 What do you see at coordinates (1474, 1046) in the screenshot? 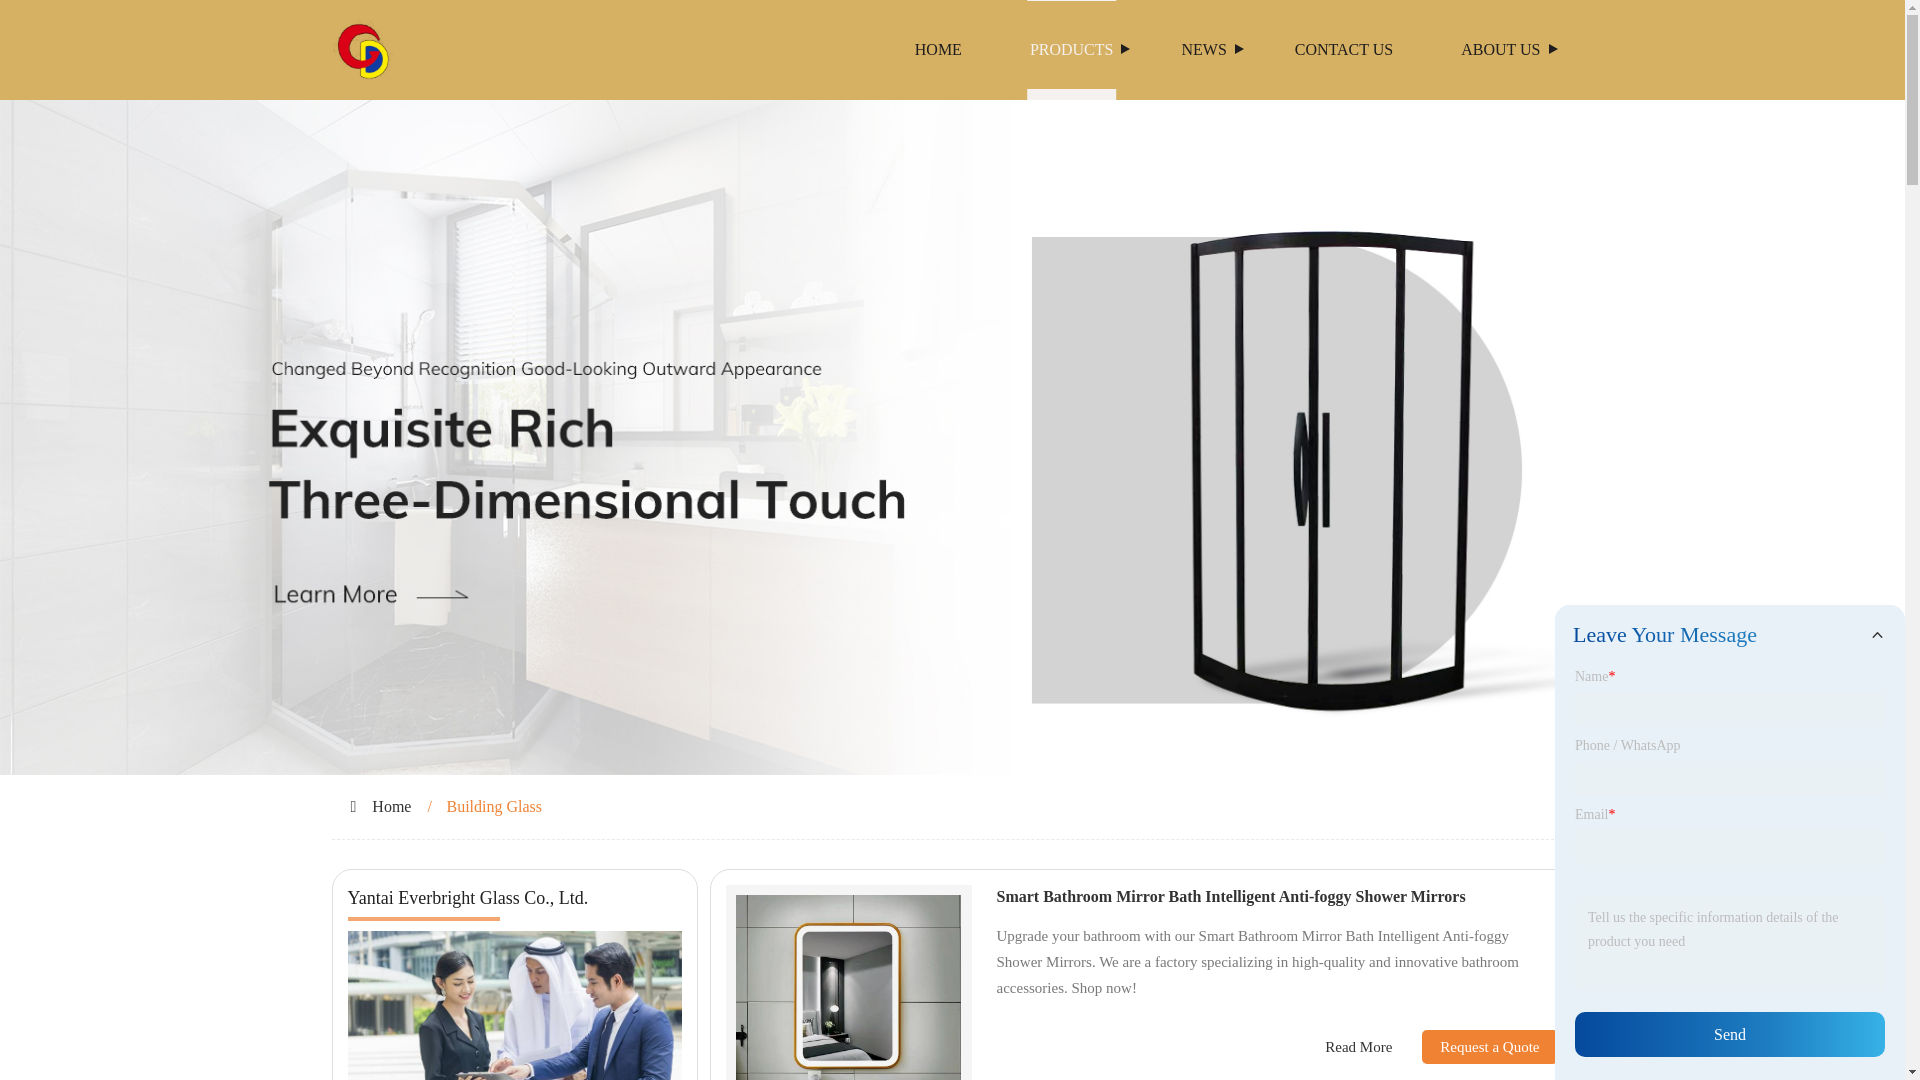
I see `Request a Quote` at bounding box center [1474, 1046].